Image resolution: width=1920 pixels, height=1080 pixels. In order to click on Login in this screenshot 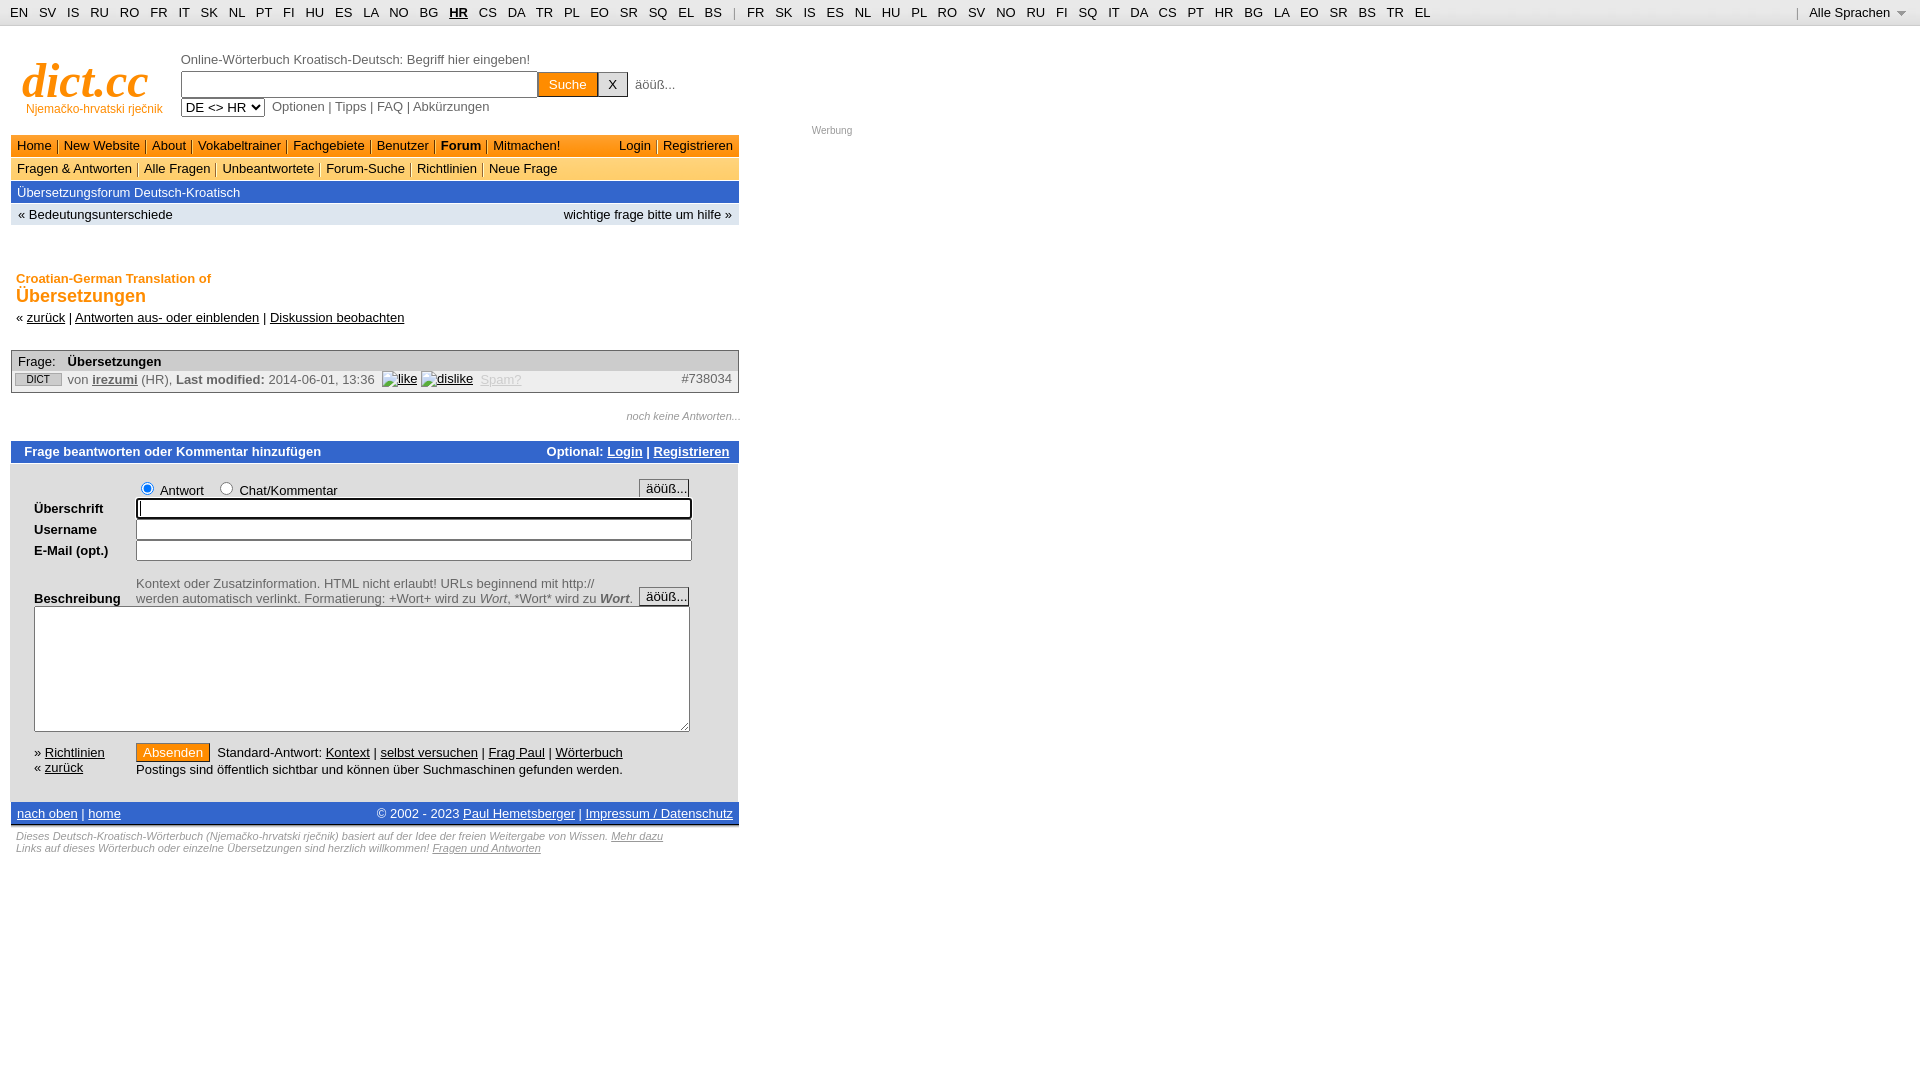, I will do `click(624, 452)`.